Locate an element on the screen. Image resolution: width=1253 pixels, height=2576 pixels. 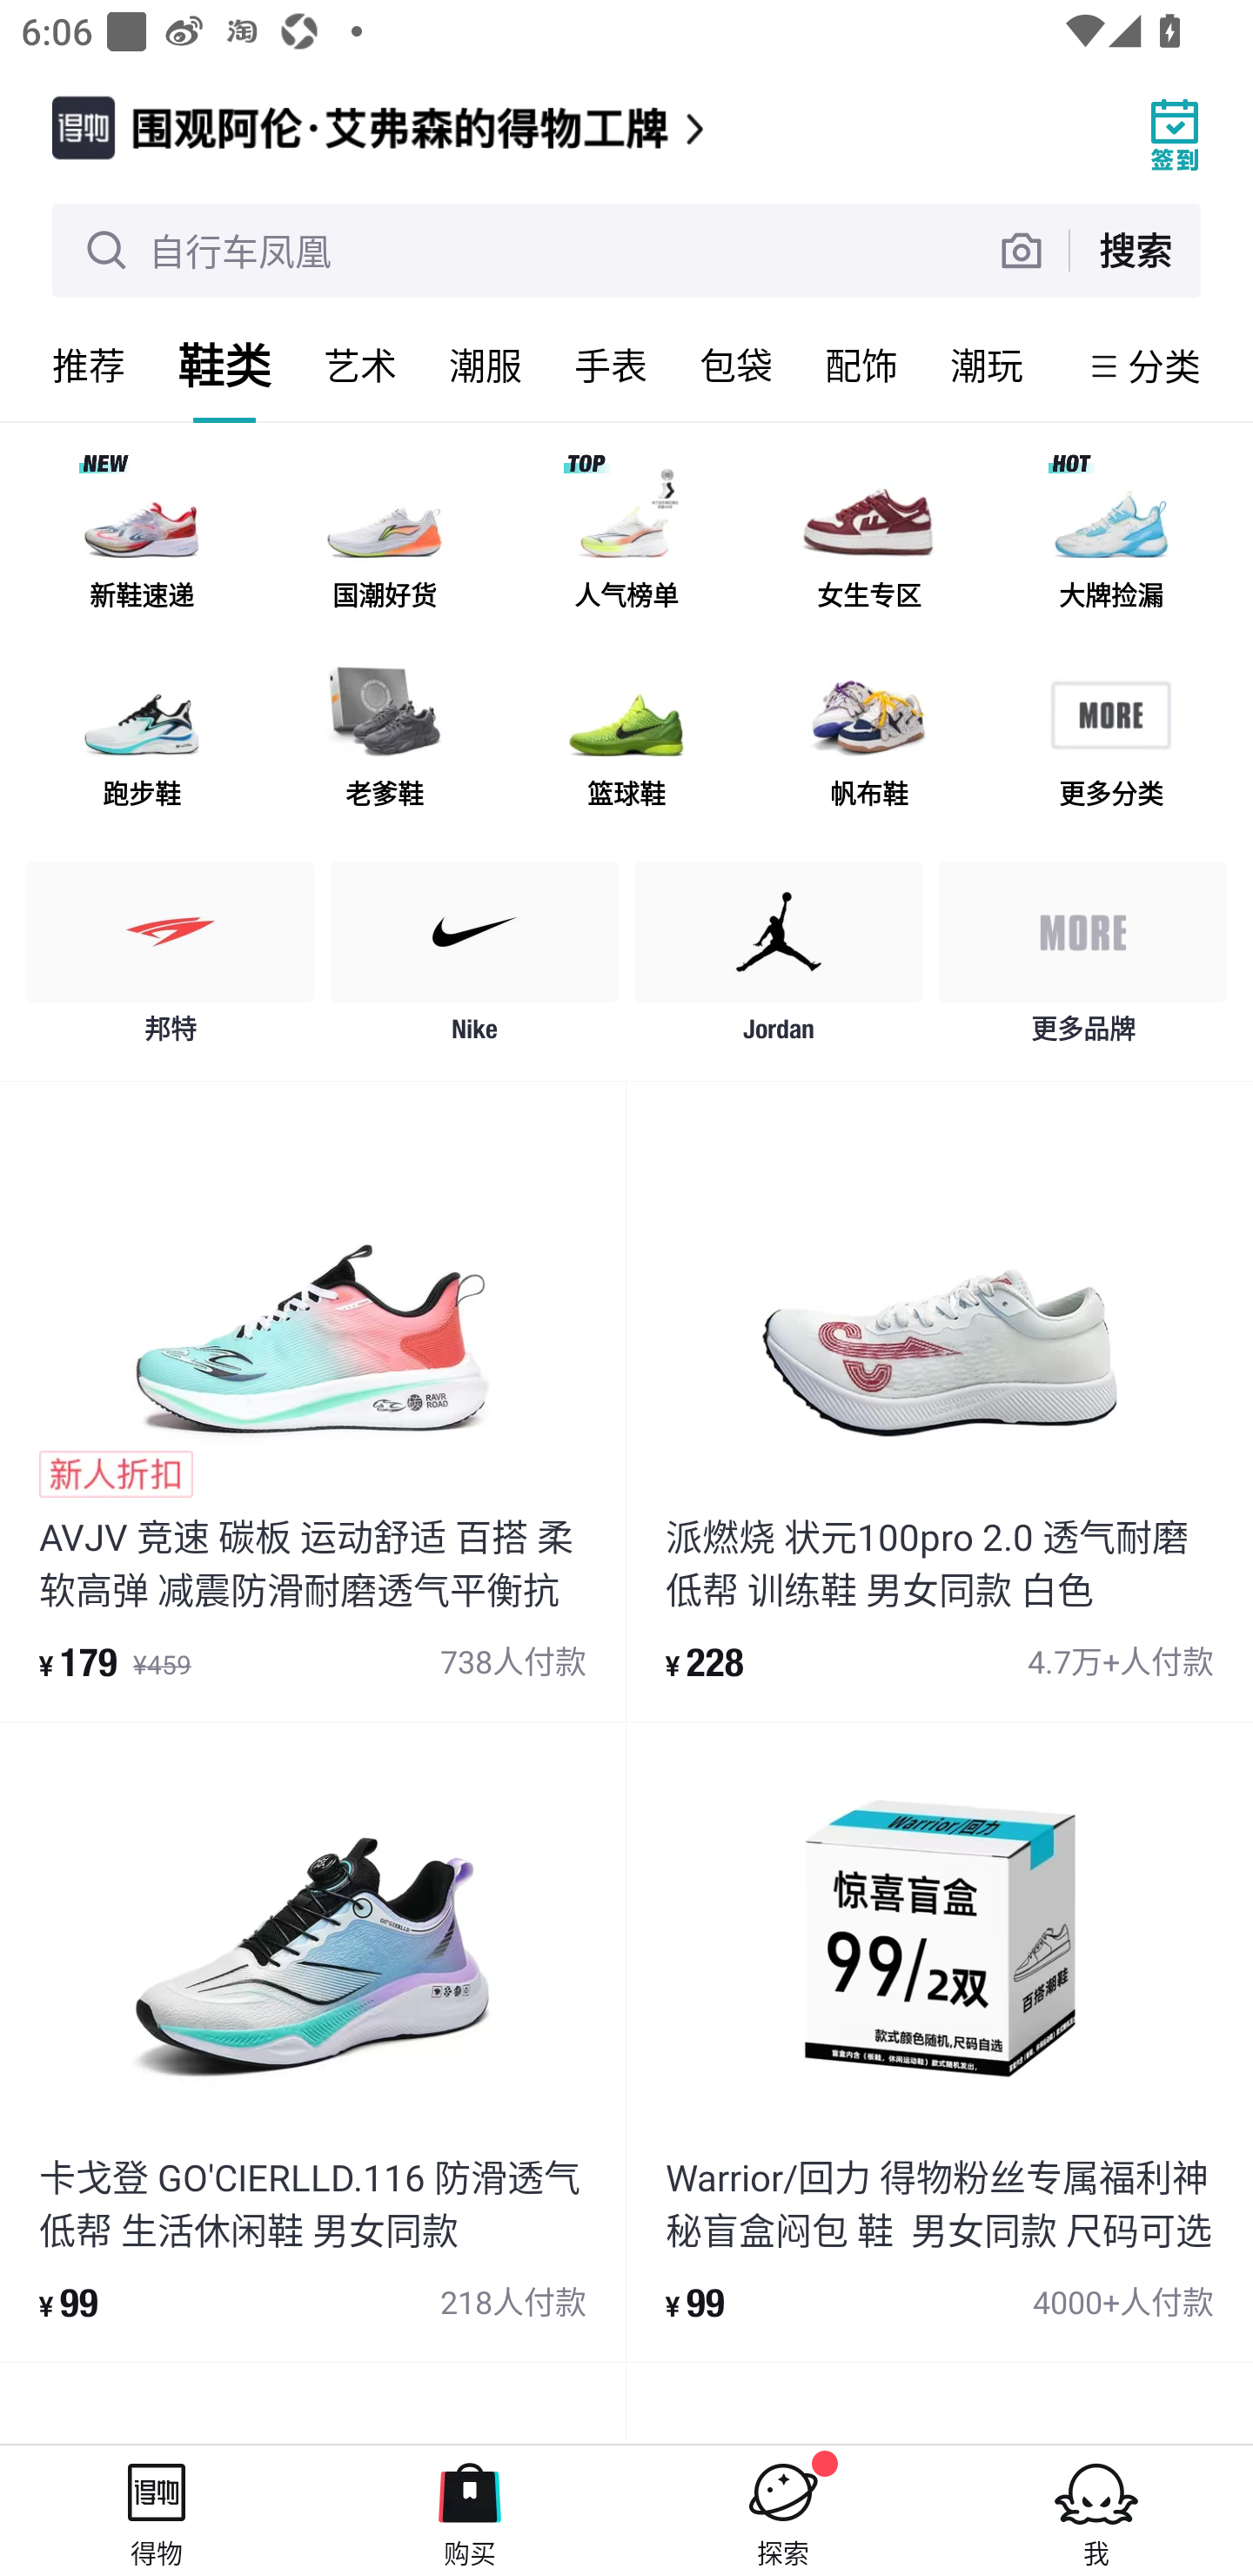
女生专区 is located at coordinates (868, 542).